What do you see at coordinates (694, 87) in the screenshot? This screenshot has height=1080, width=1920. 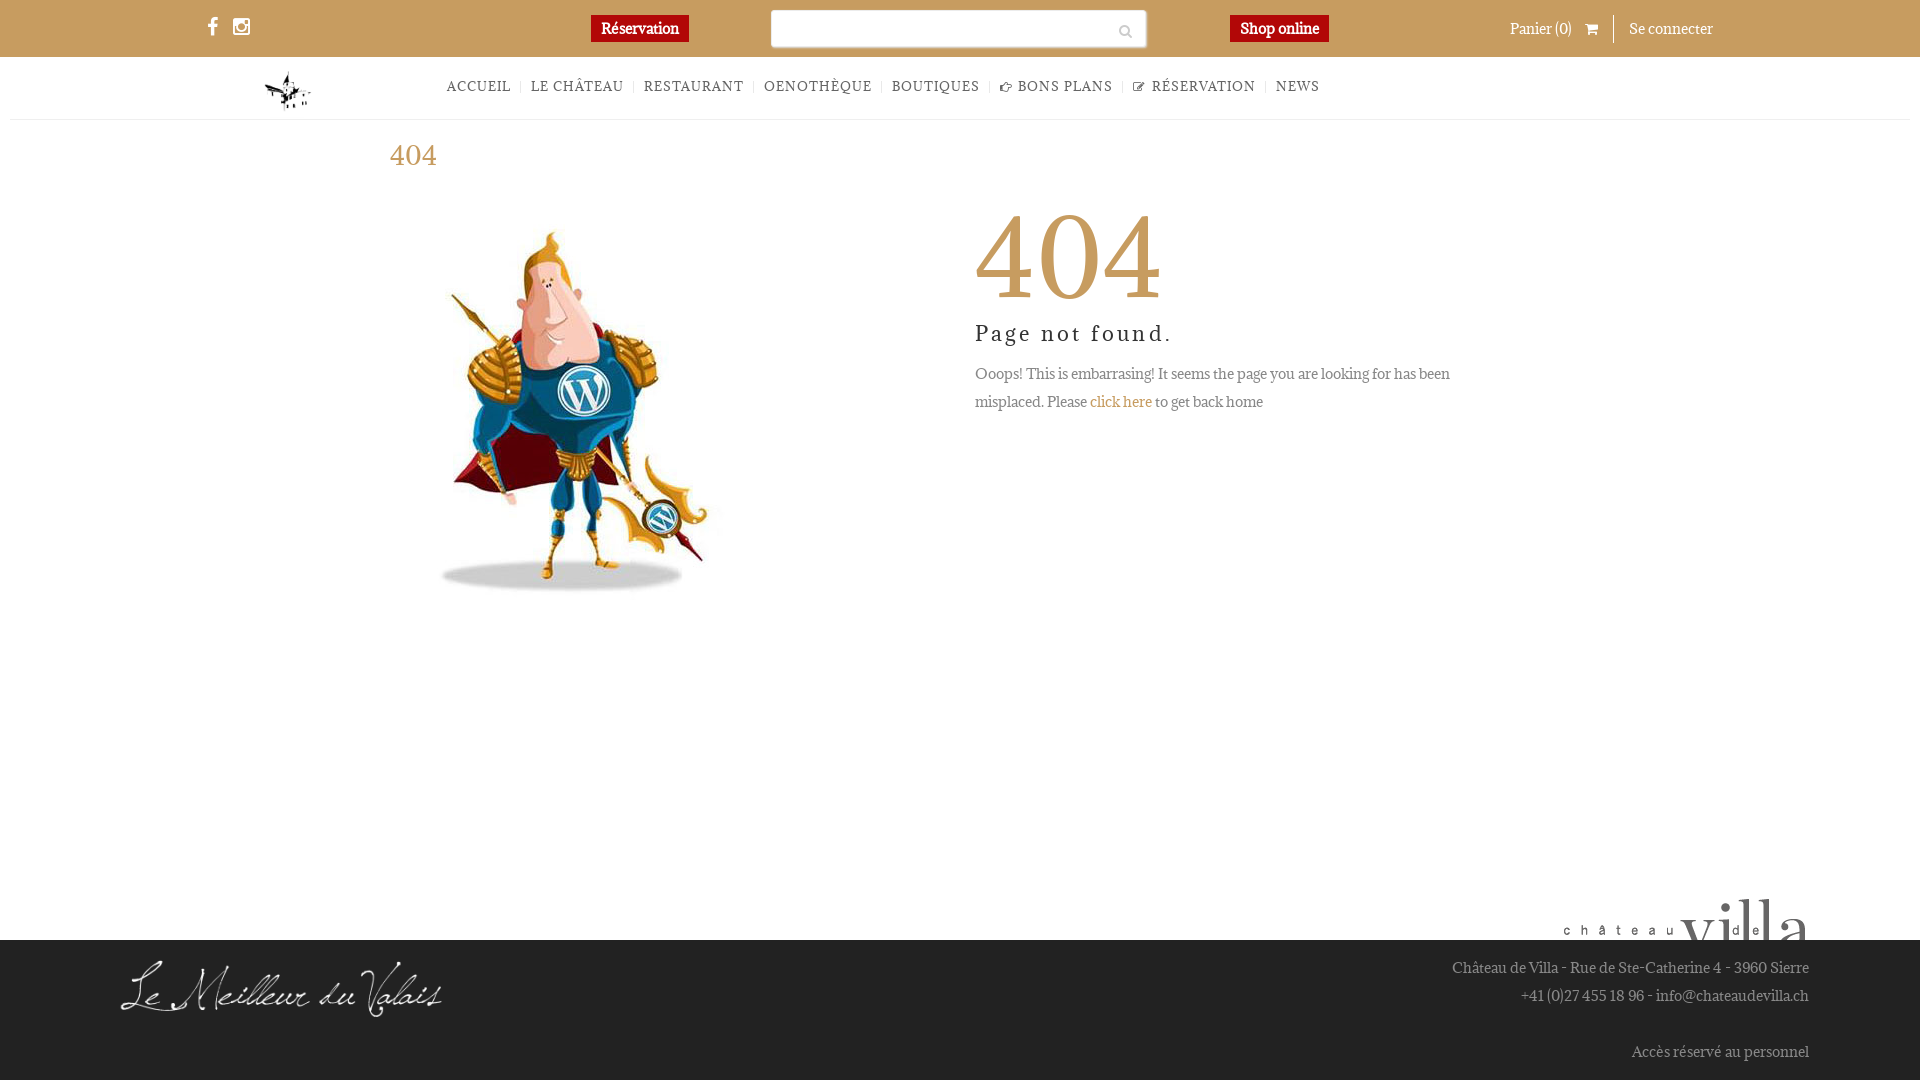 I see `RESTAURANT` at bounding box center [694, 87].